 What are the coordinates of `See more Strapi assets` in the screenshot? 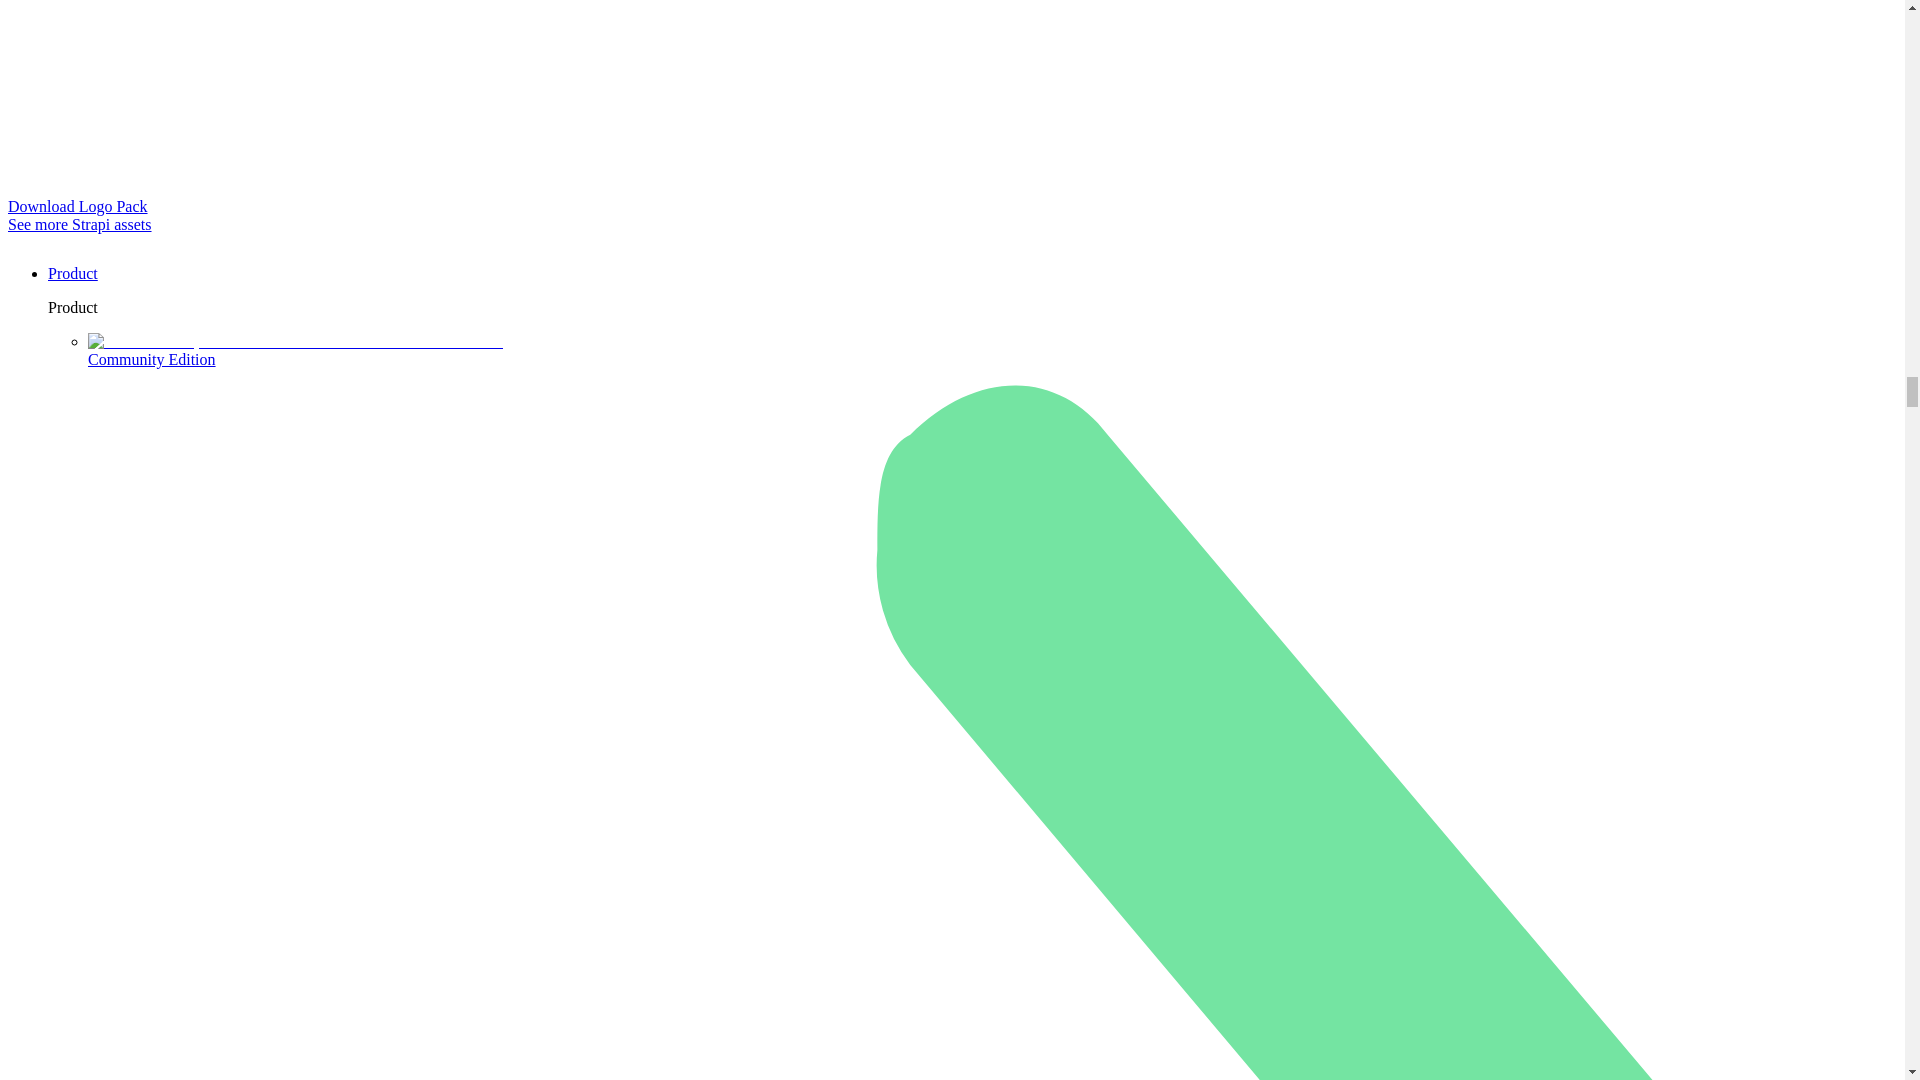 It's located at (79, 224).